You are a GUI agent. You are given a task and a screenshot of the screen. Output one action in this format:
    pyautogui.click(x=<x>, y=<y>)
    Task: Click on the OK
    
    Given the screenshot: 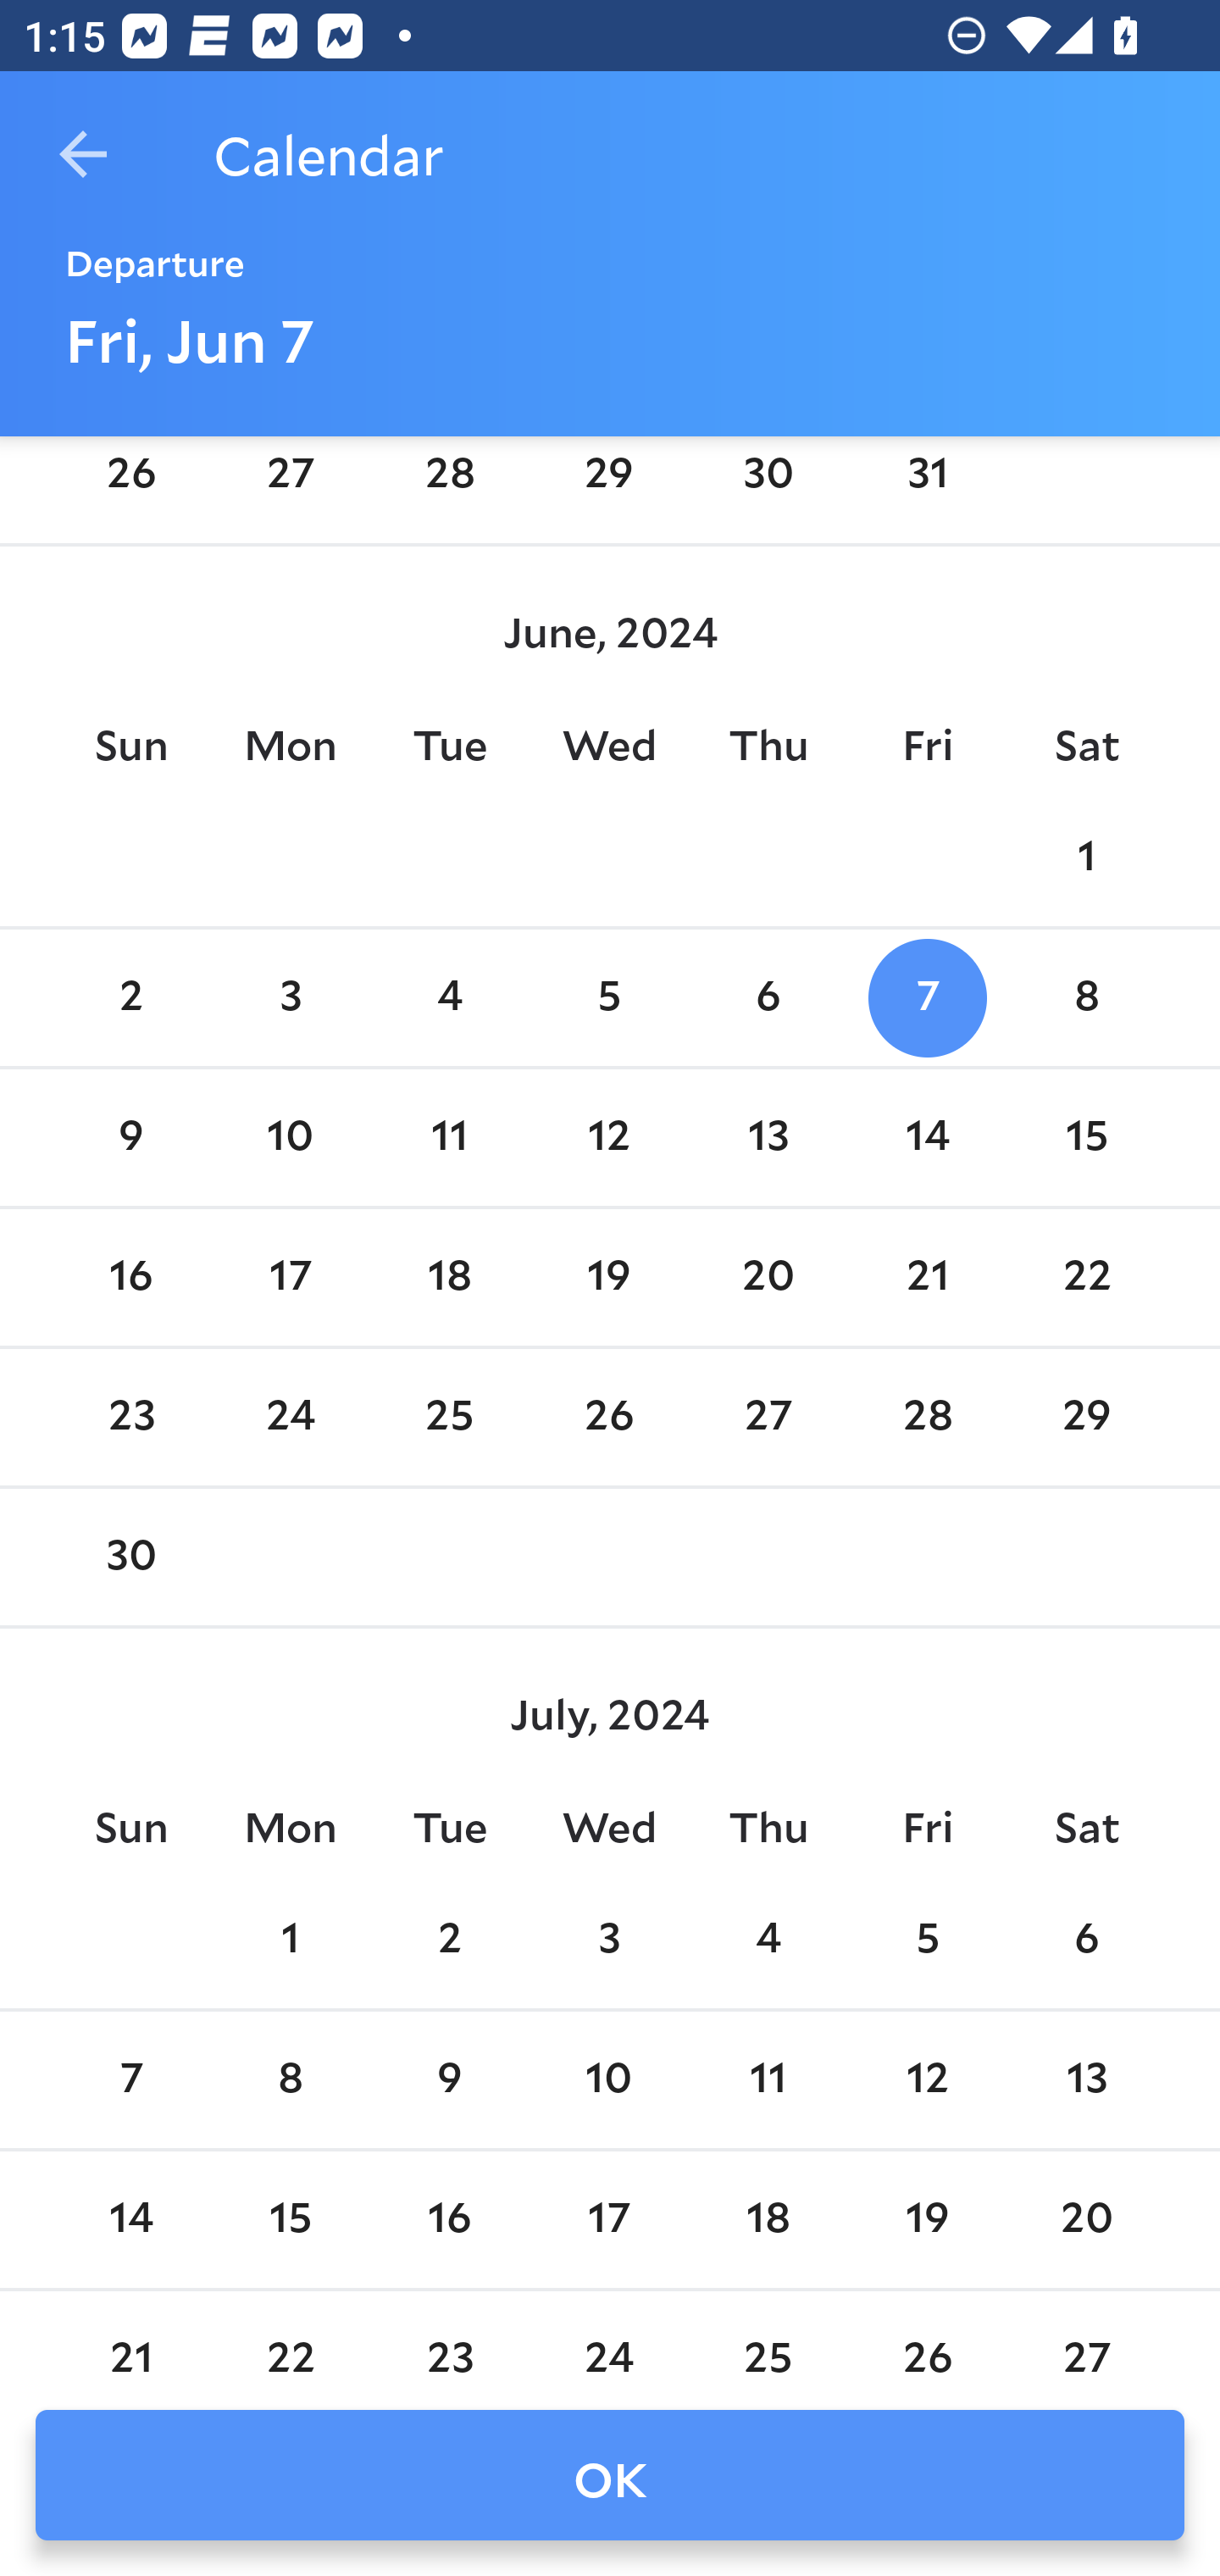 What is the action you would take?
    pyautogui.click(x=610, y=2475)
    